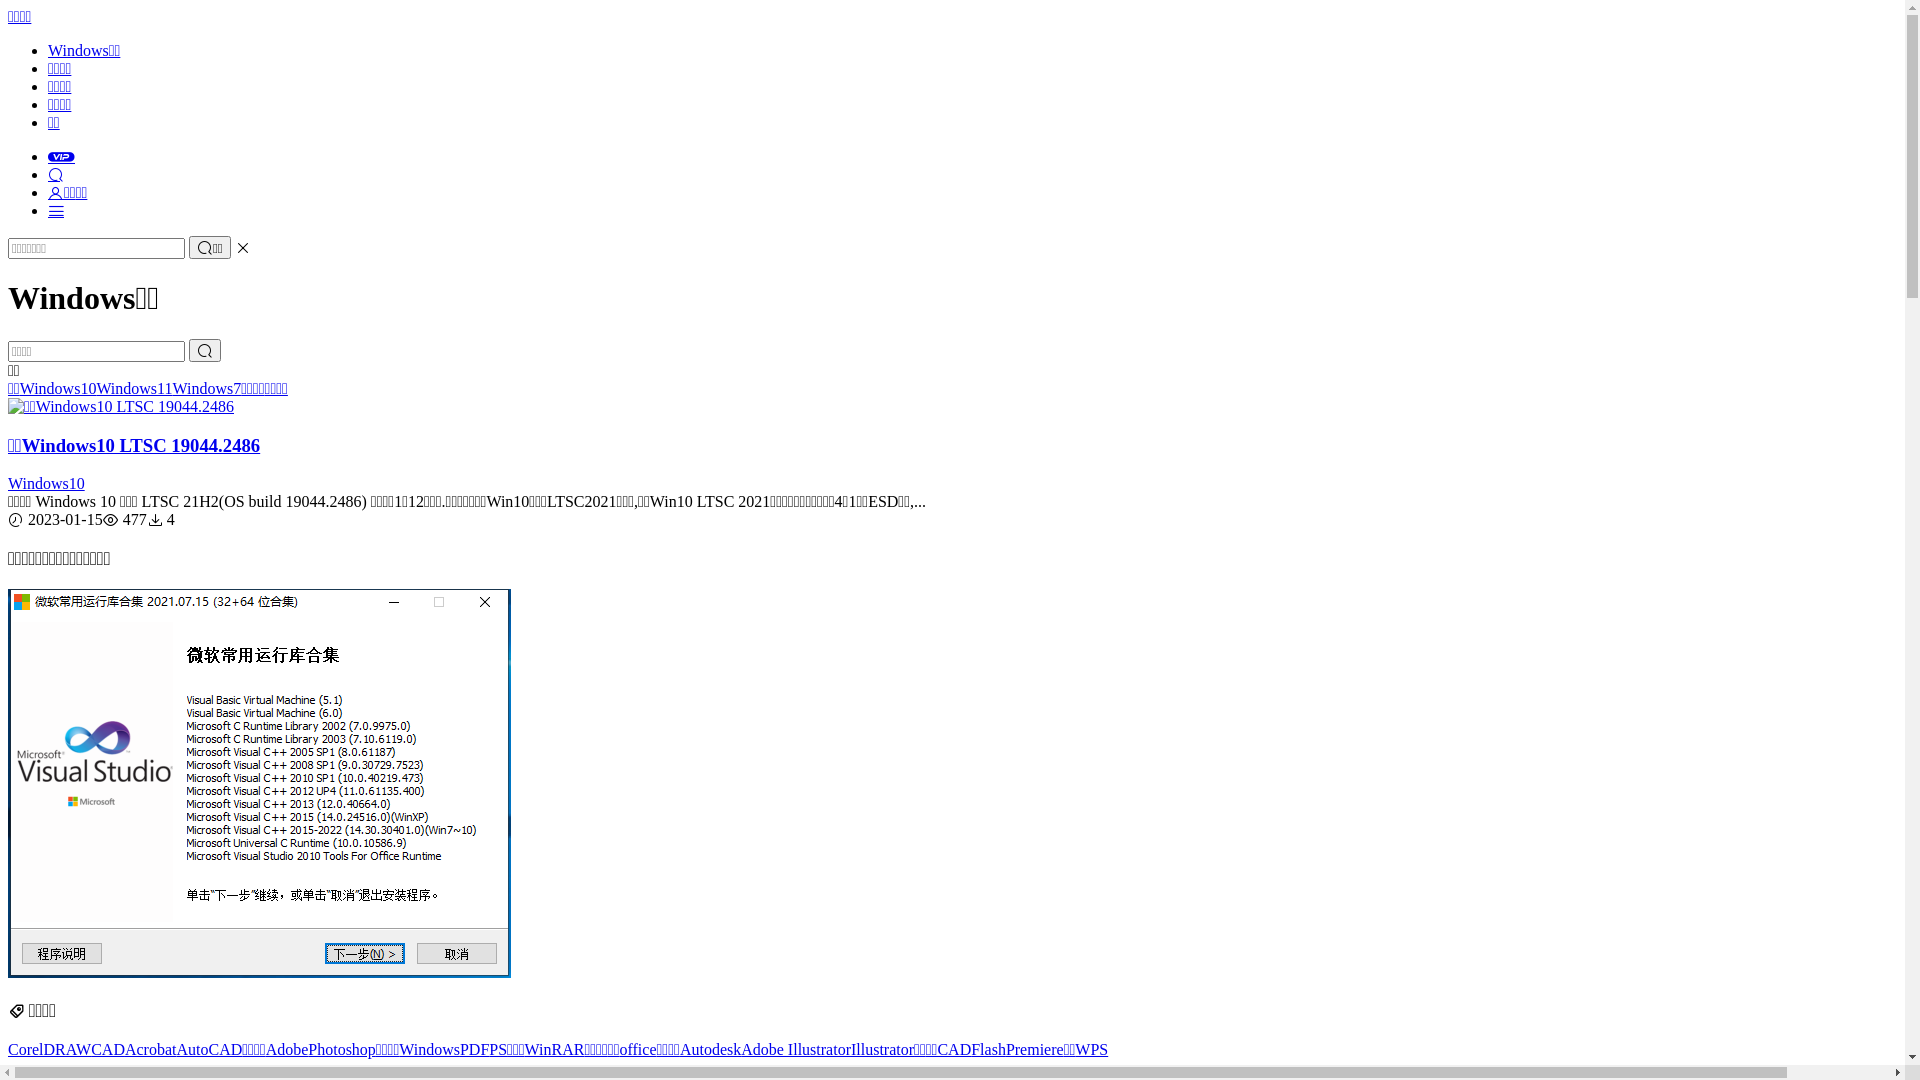  I want to click on Illustrator, so click(882, 1050).